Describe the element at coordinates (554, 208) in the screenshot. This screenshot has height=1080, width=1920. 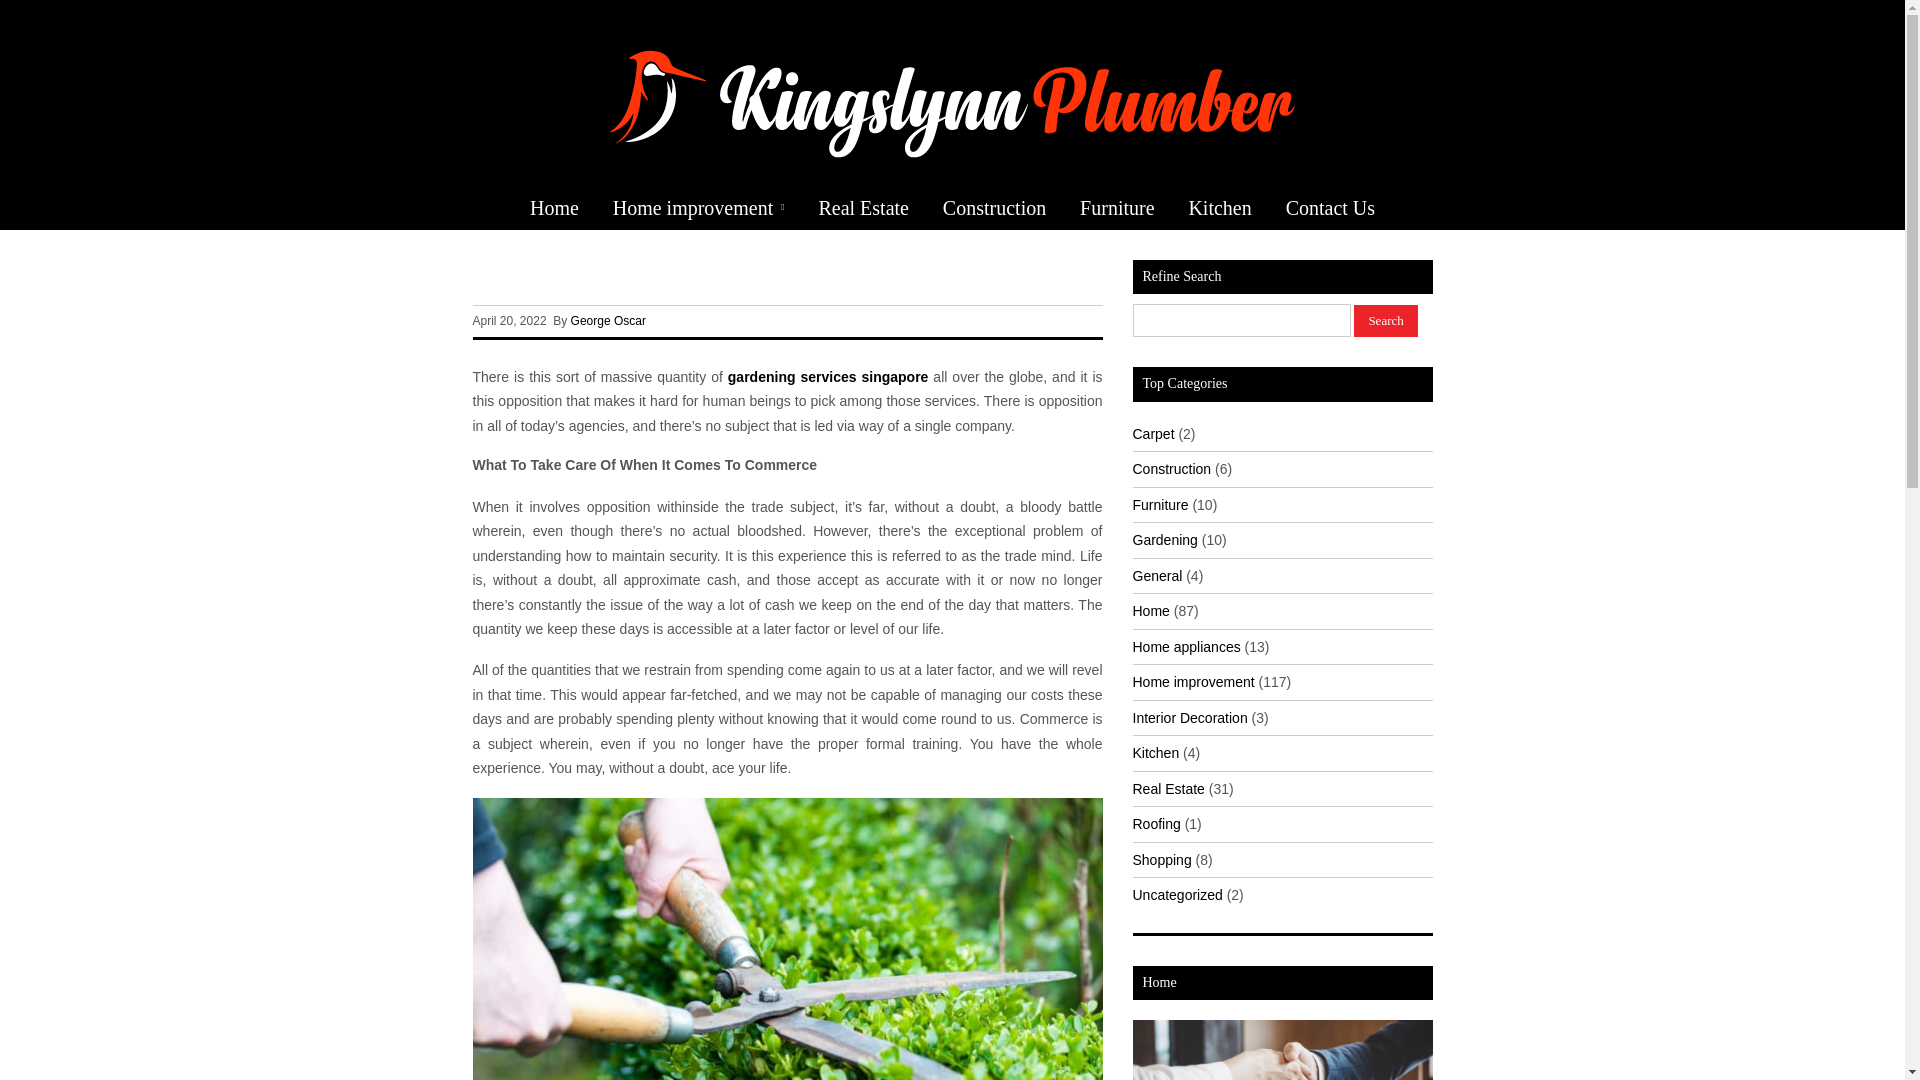
I see `Home` at that location.